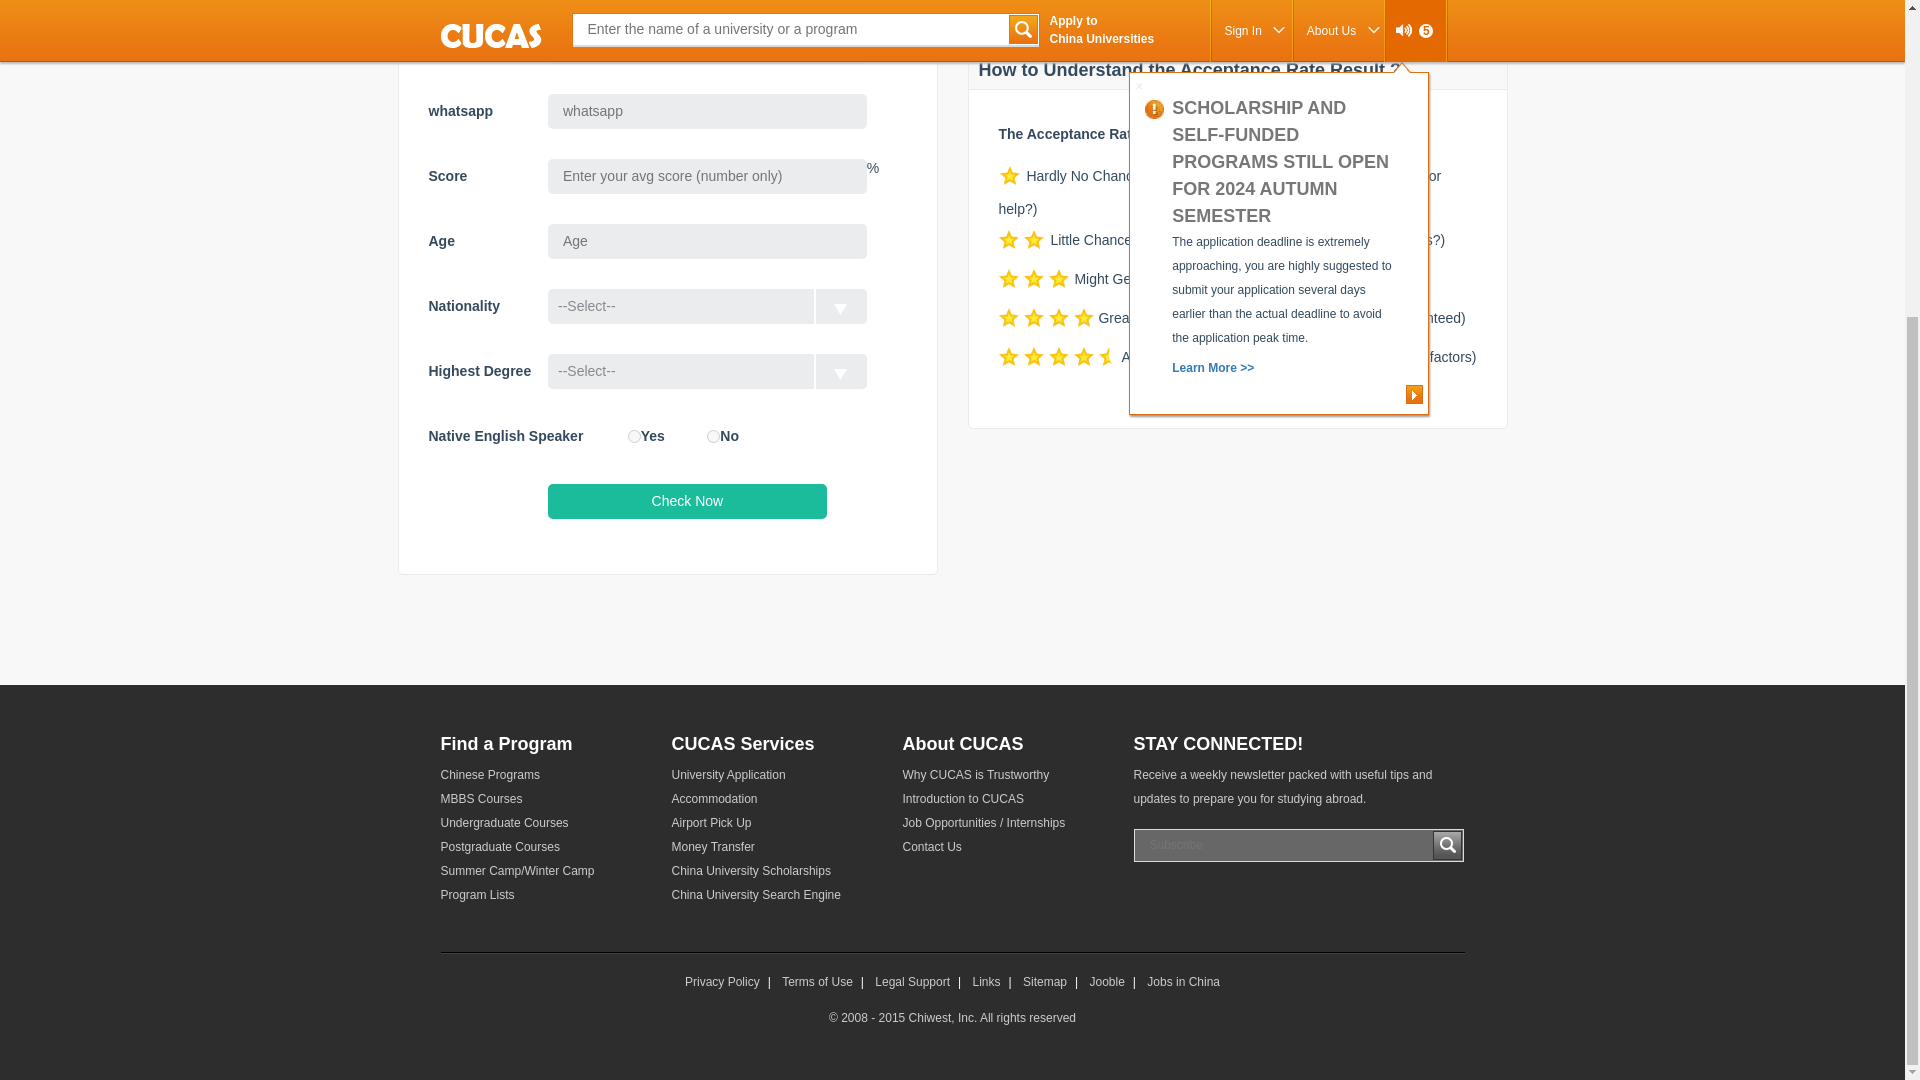  I want to click on China University Scholarships, so click(774, 870).